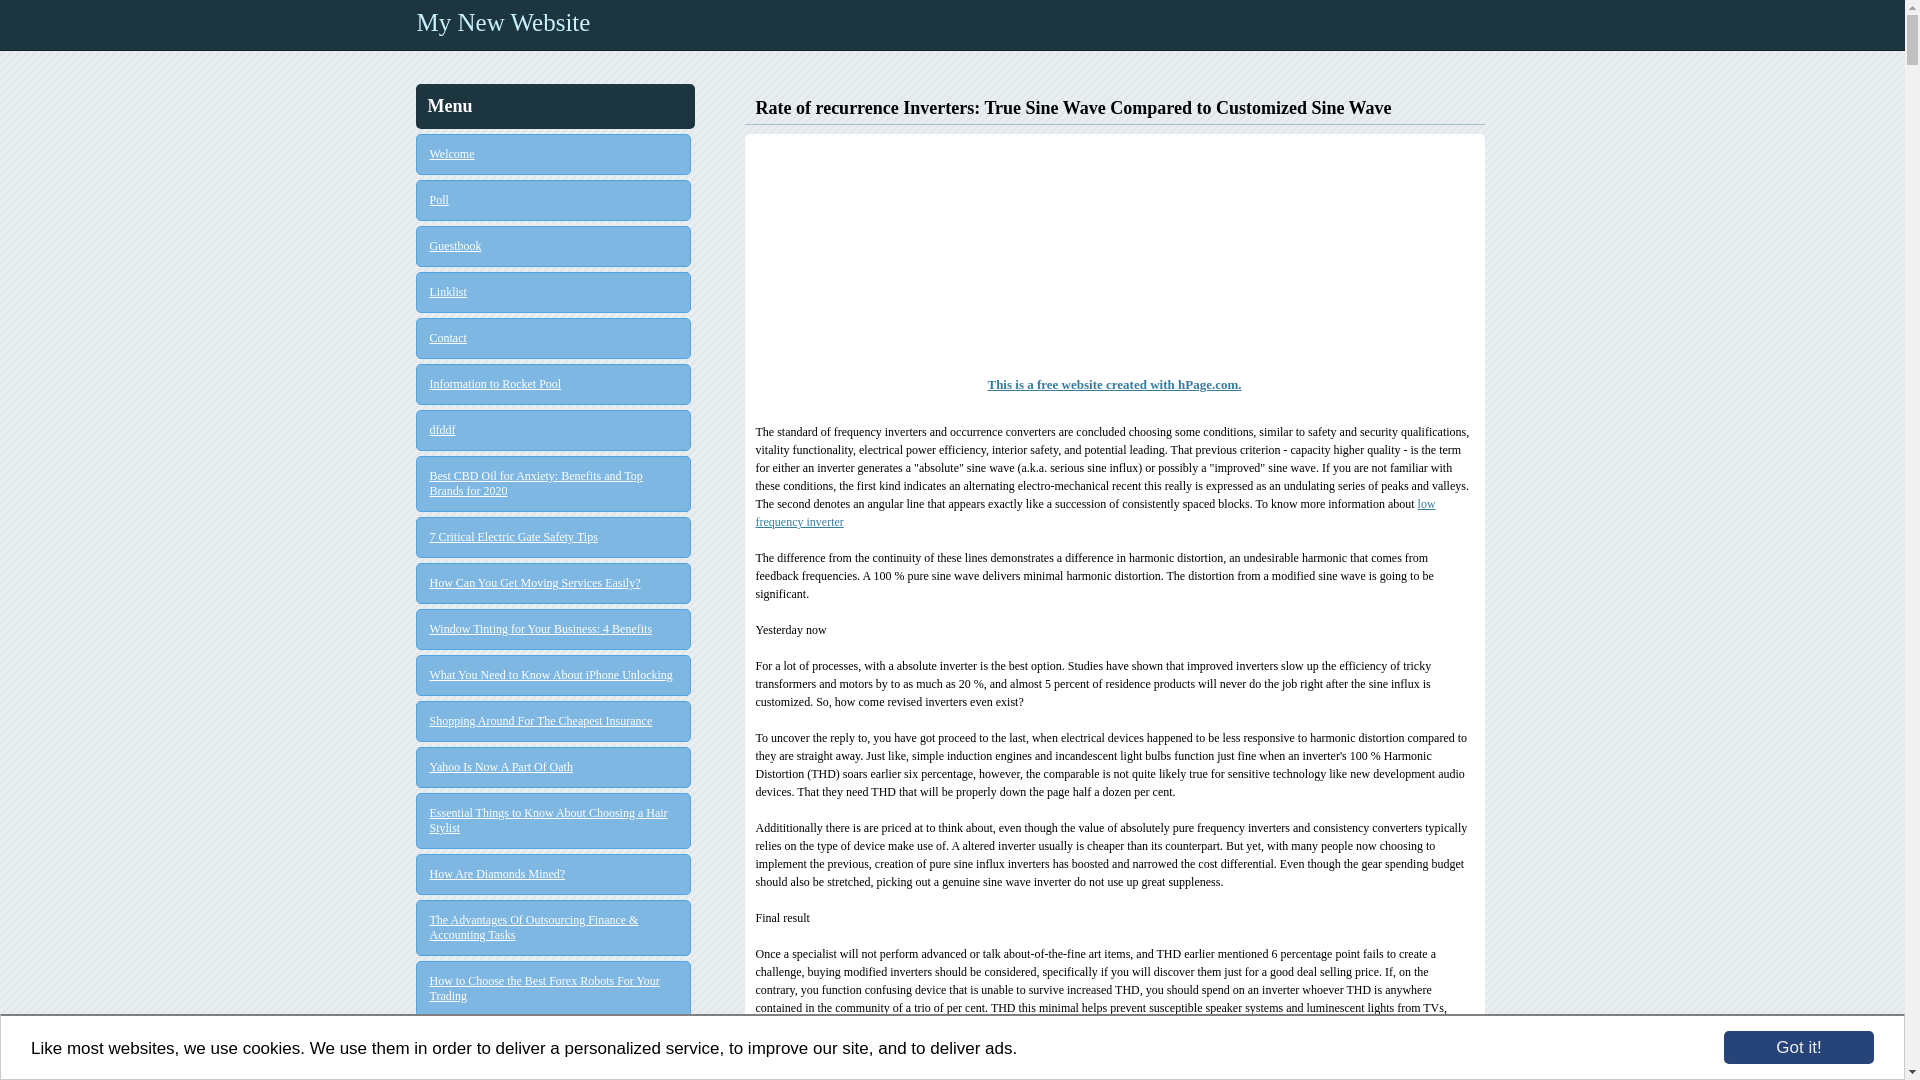 Image resolution: width=1920 pixels, height=1080 pixels. I want to click on Information to Rocket Pool, so click(554, 384).